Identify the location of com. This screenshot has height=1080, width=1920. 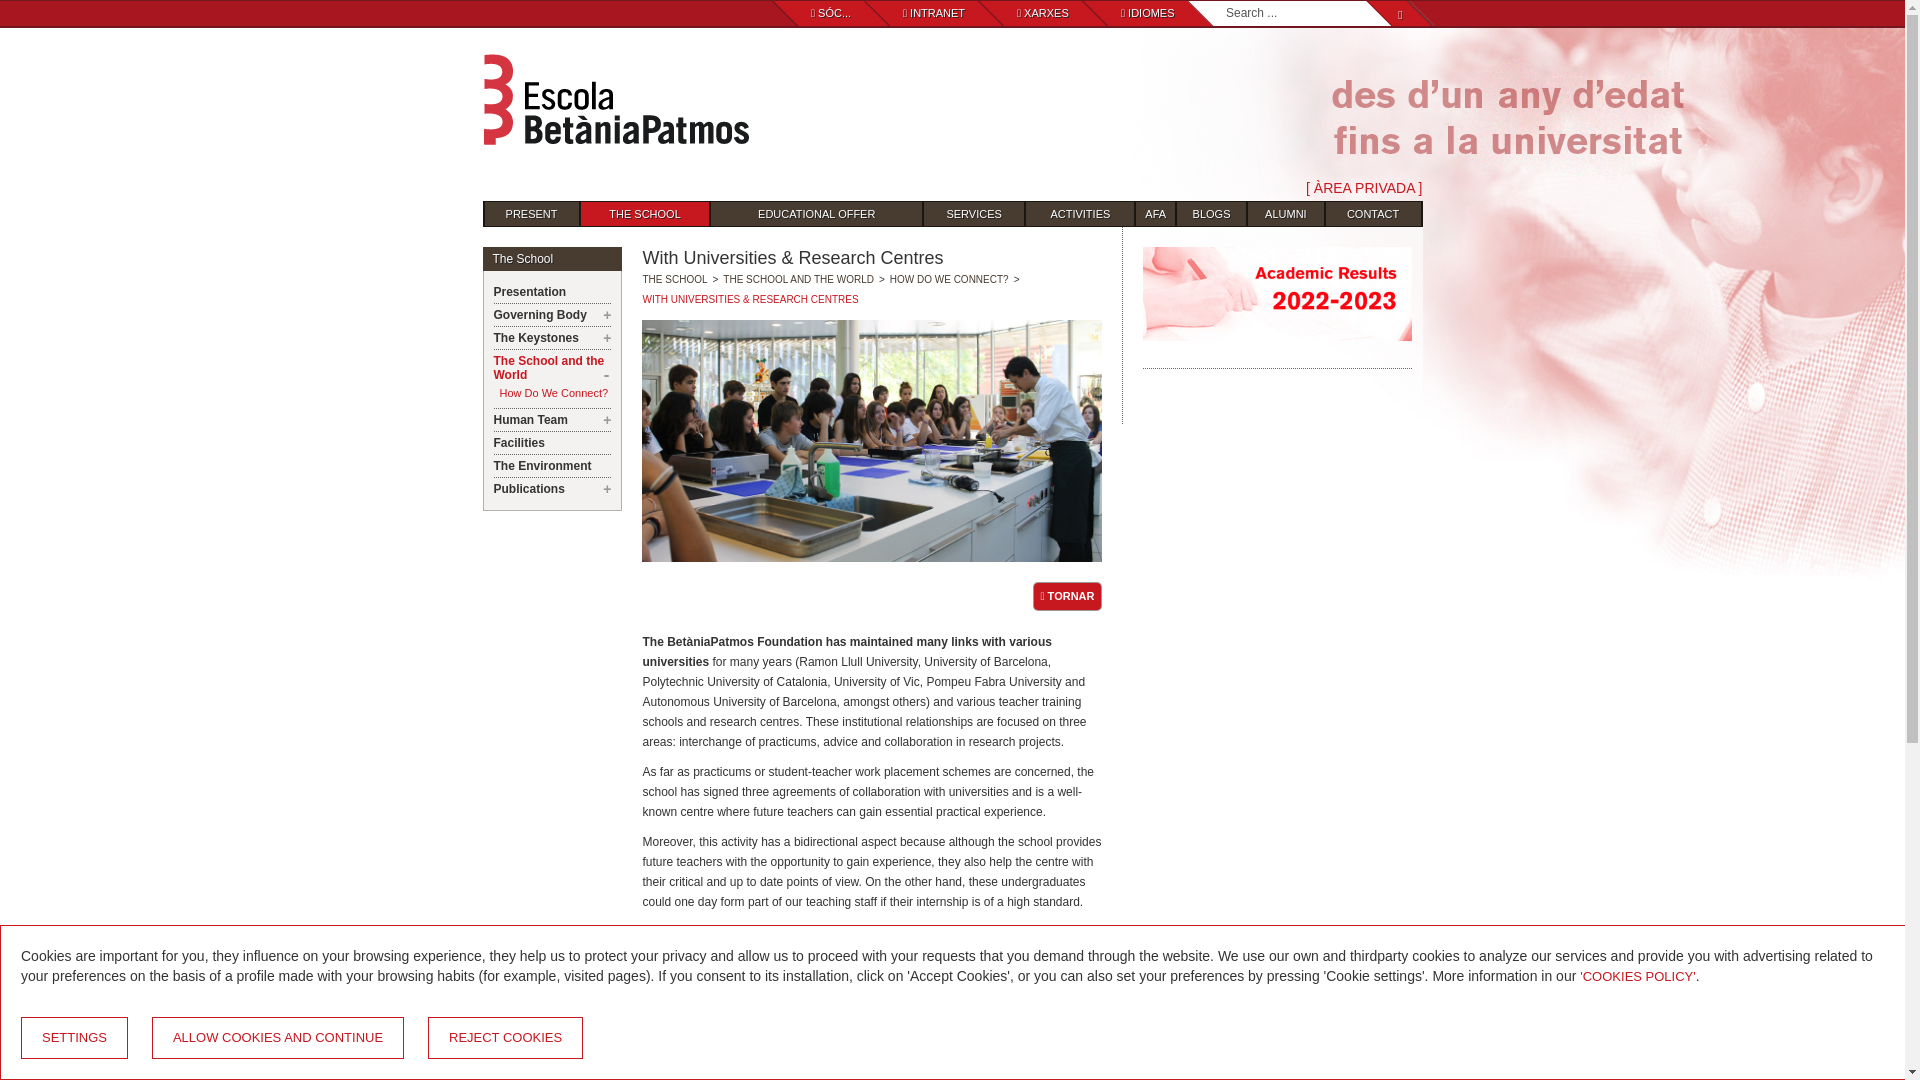
(1067, 596).